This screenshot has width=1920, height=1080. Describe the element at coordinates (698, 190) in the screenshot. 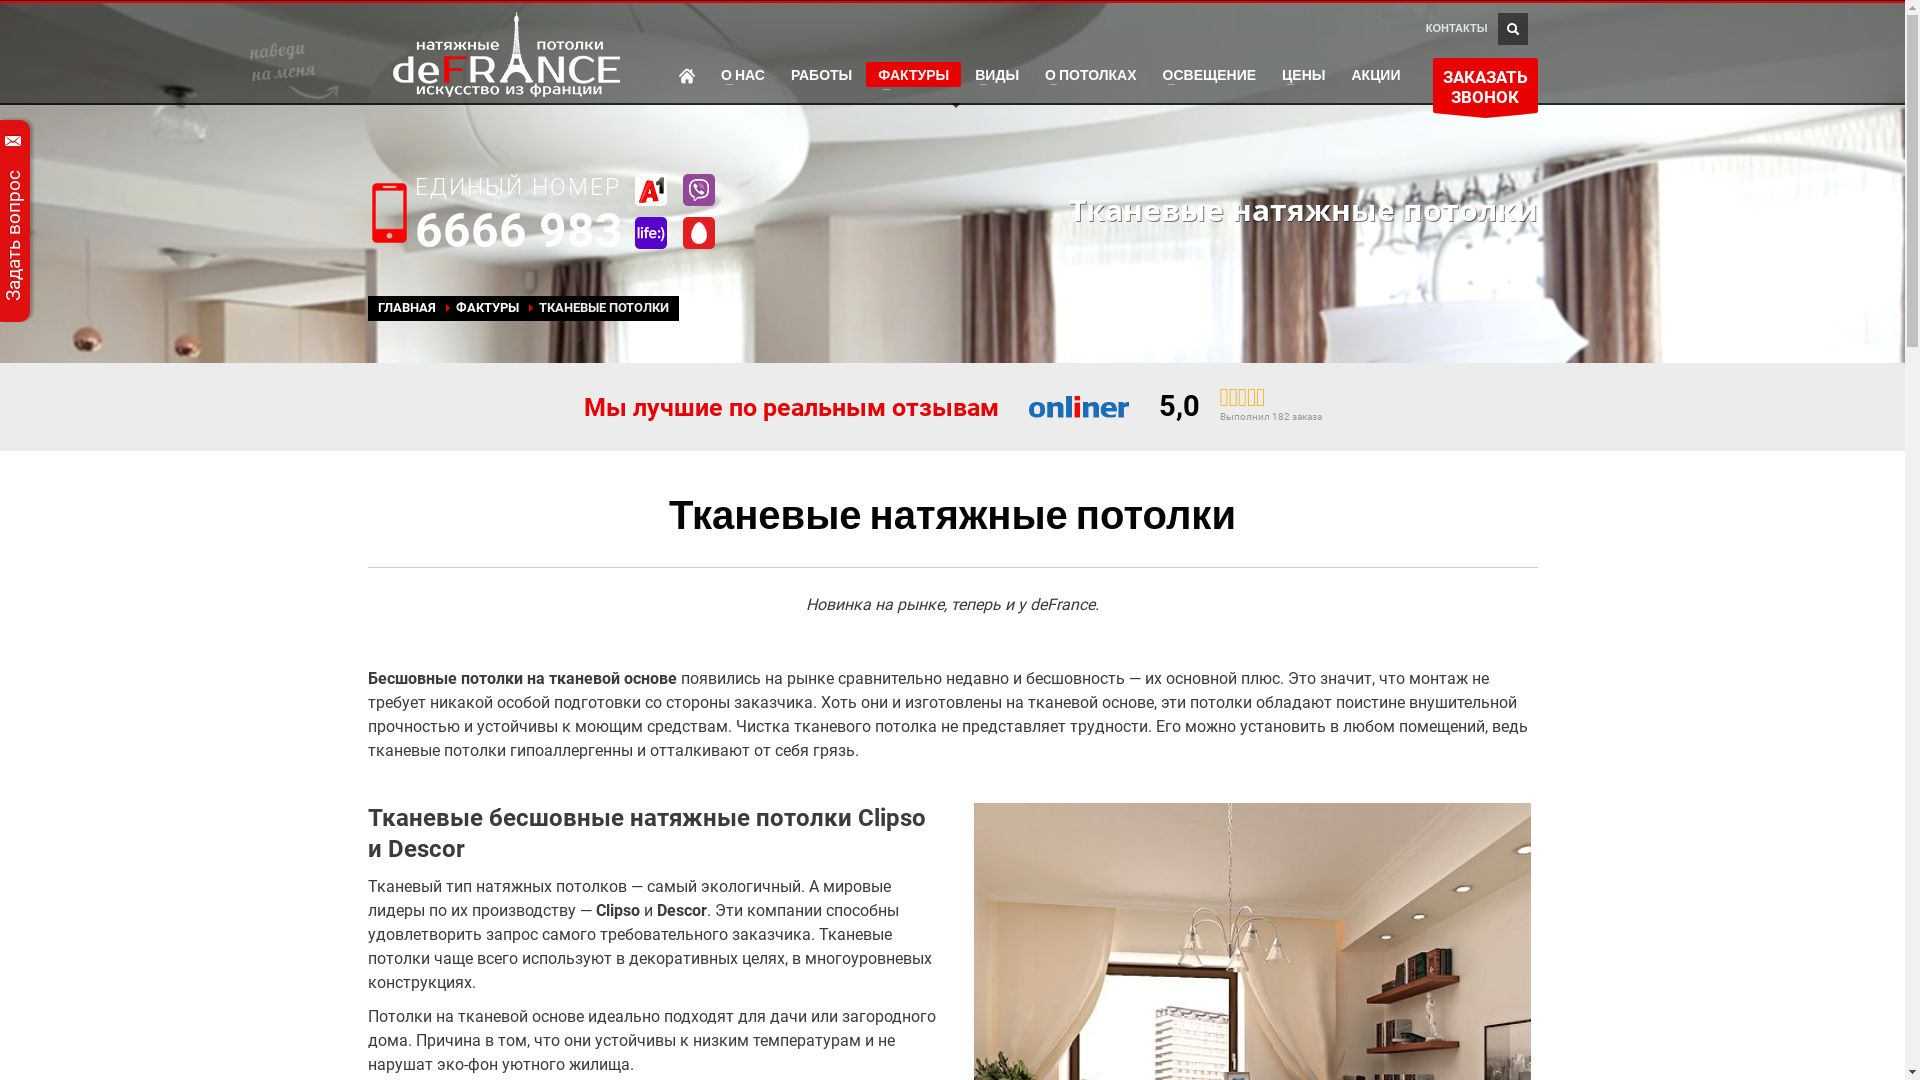

I see `Viber` at that location.